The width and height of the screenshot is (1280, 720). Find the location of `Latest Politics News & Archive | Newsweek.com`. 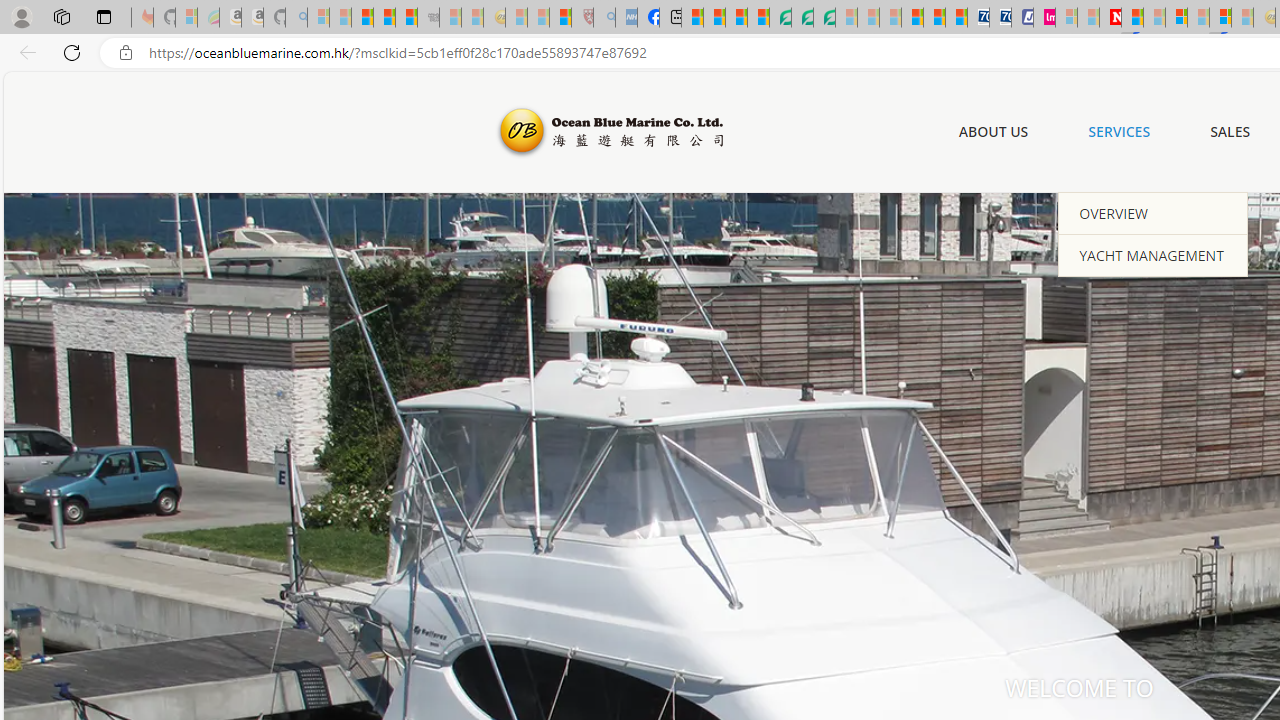

Latest Politics News & Archive | Newsweek.com is located at coordinates (1110, 18).